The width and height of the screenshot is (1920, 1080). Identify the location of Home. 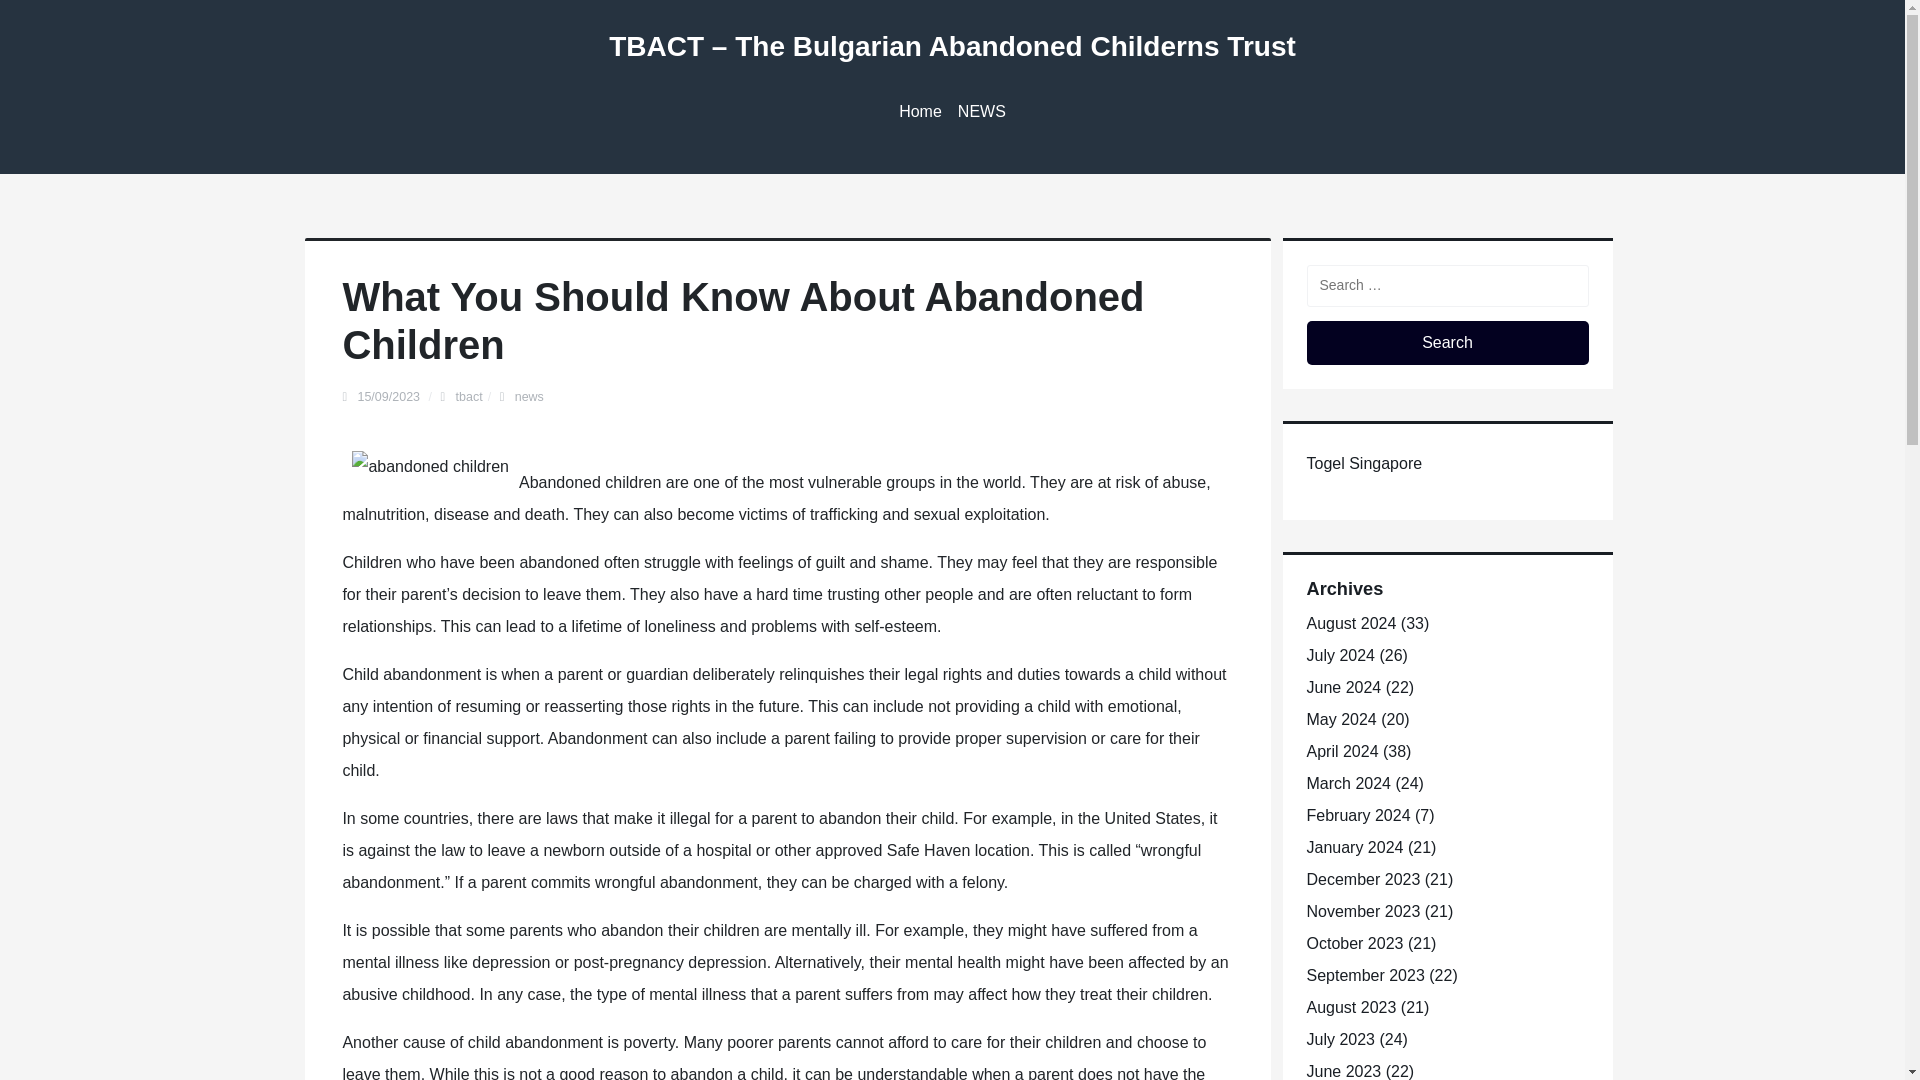
(920, 112).